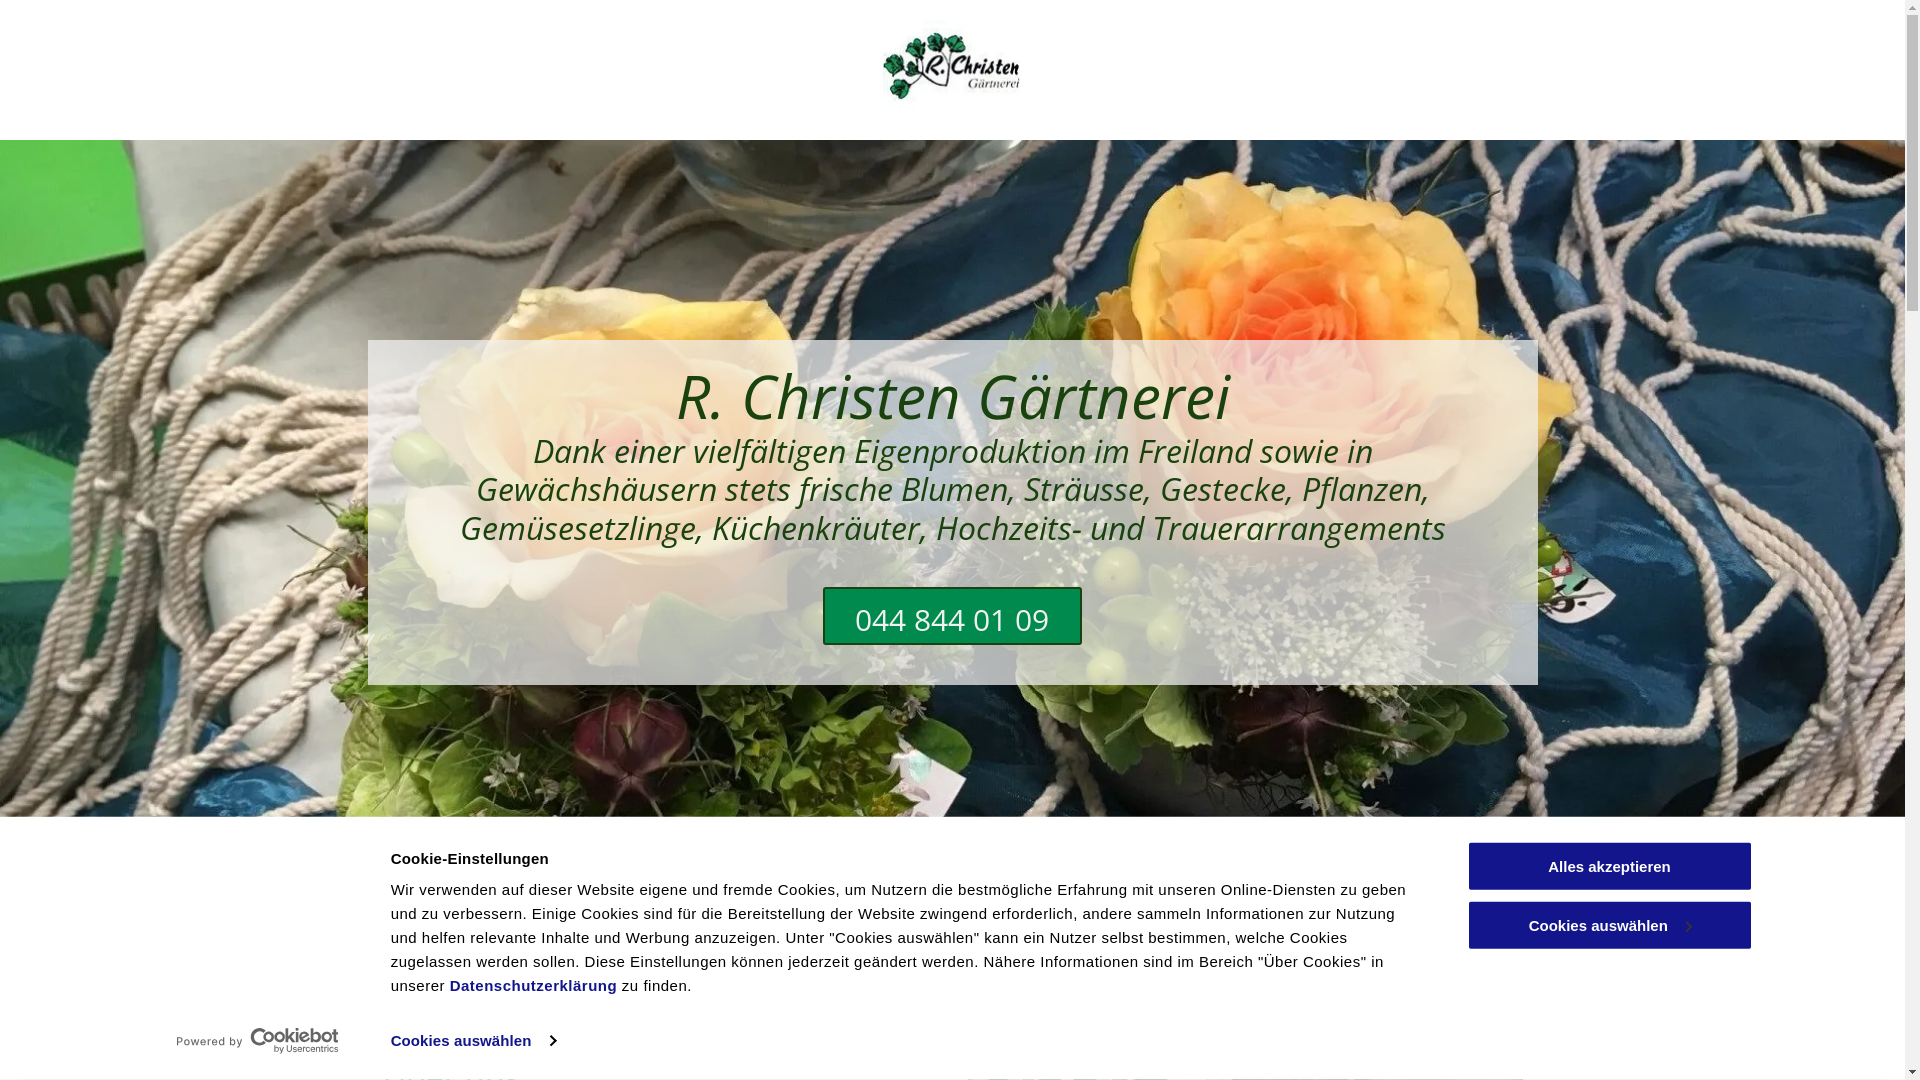 The height and width of the screenshot is (1080, 1920). I want to click on Alles akzeptieren, so click(1609, 866).